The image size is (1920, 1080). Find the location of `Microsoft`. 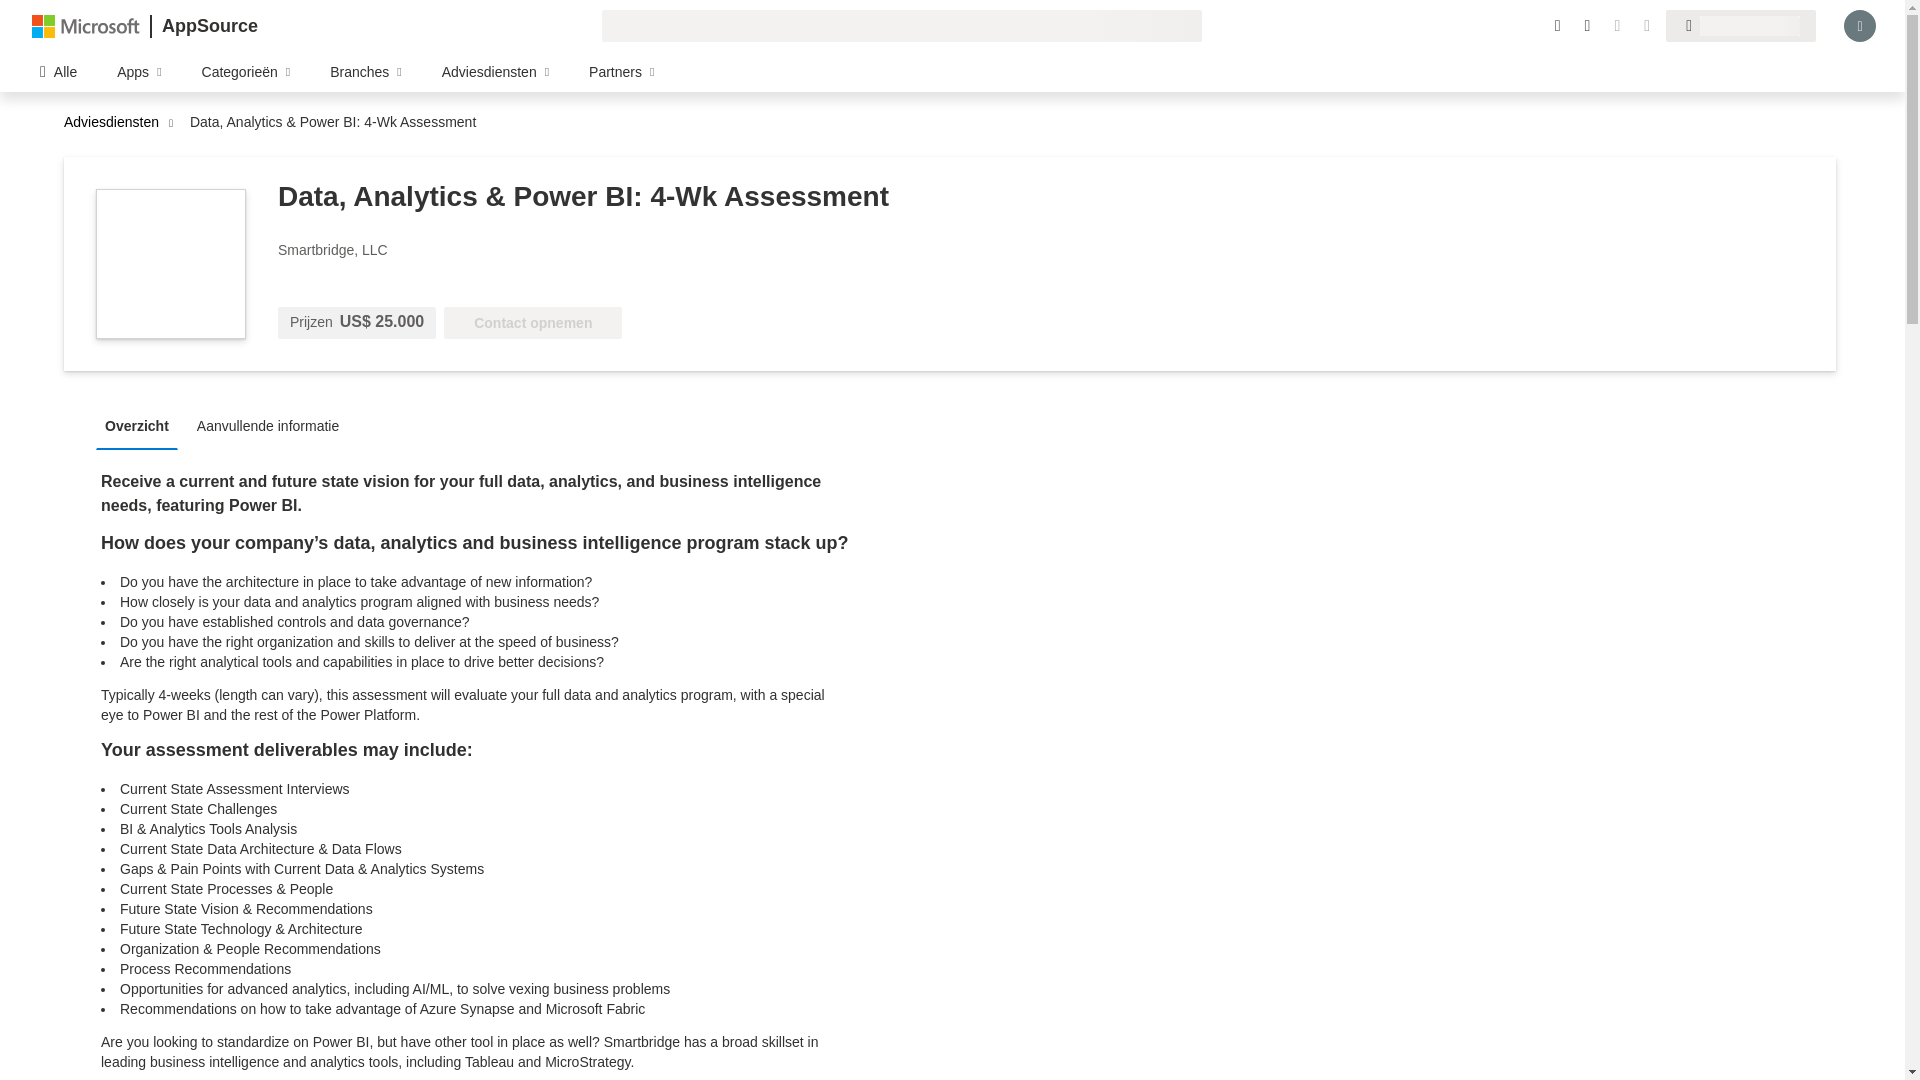

Microsoft is located at coordinates (86, 25).